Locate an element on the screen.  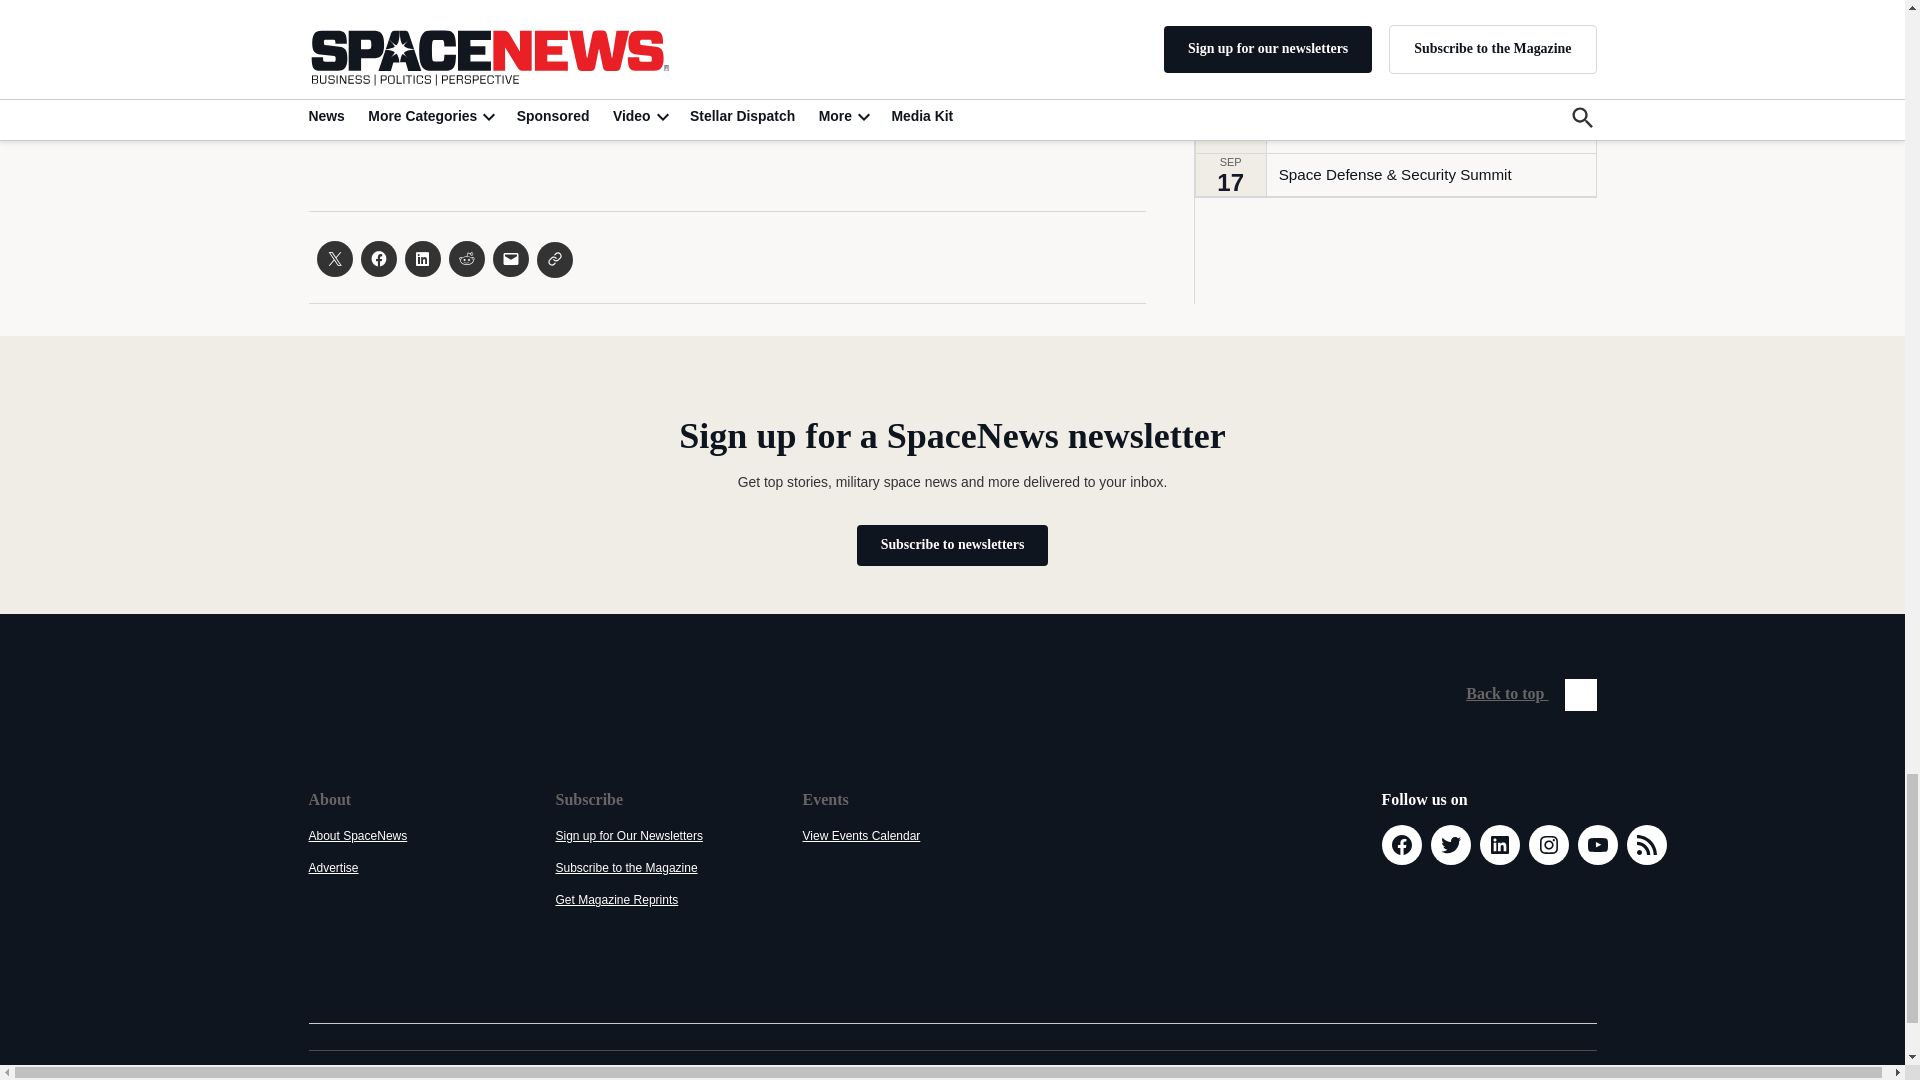
Click to share on X is located at coordinates (334, 258).